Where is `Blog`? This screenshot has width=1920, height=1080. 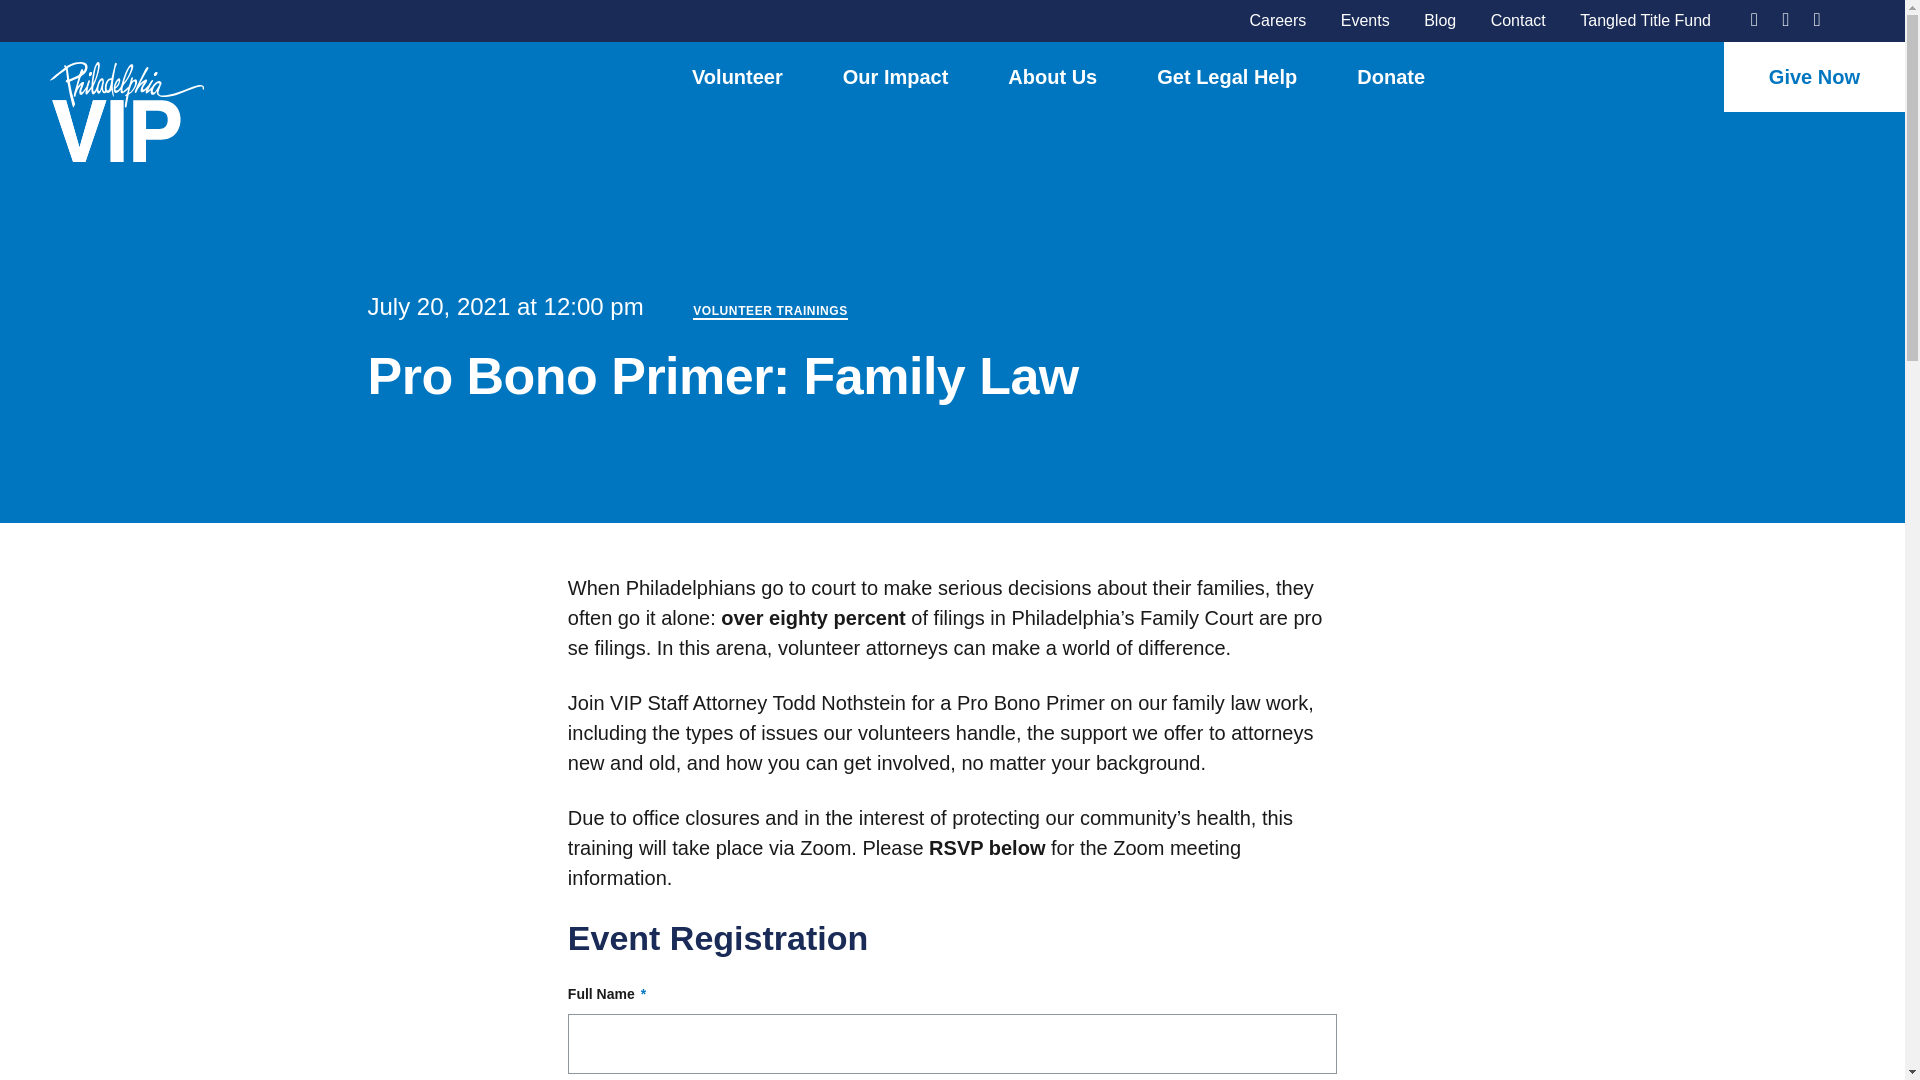 Blog is located at coordinates (1440, 20).